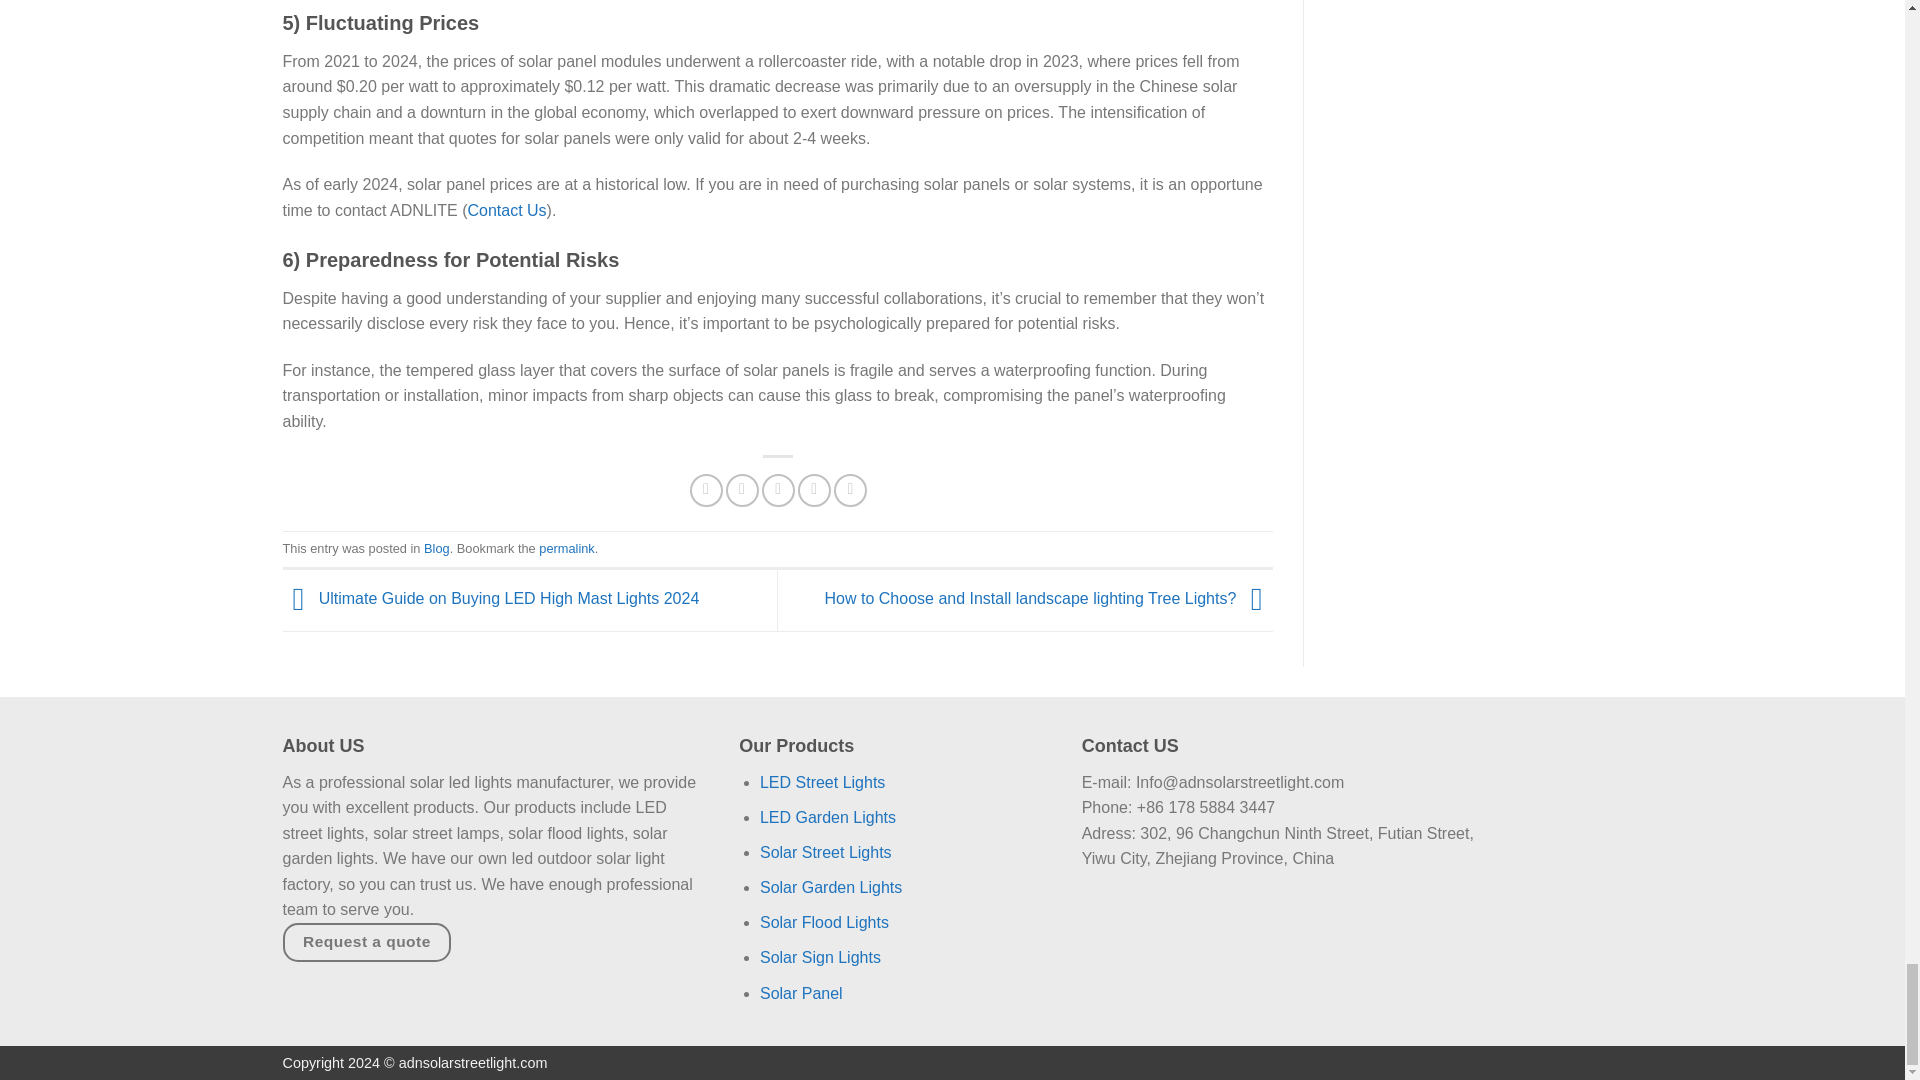 The width and height of the screenshot is (1920, 1080). Describe the element at coordinates (778, 490) in the screenshot. I see `Email to a Friend` at that location.